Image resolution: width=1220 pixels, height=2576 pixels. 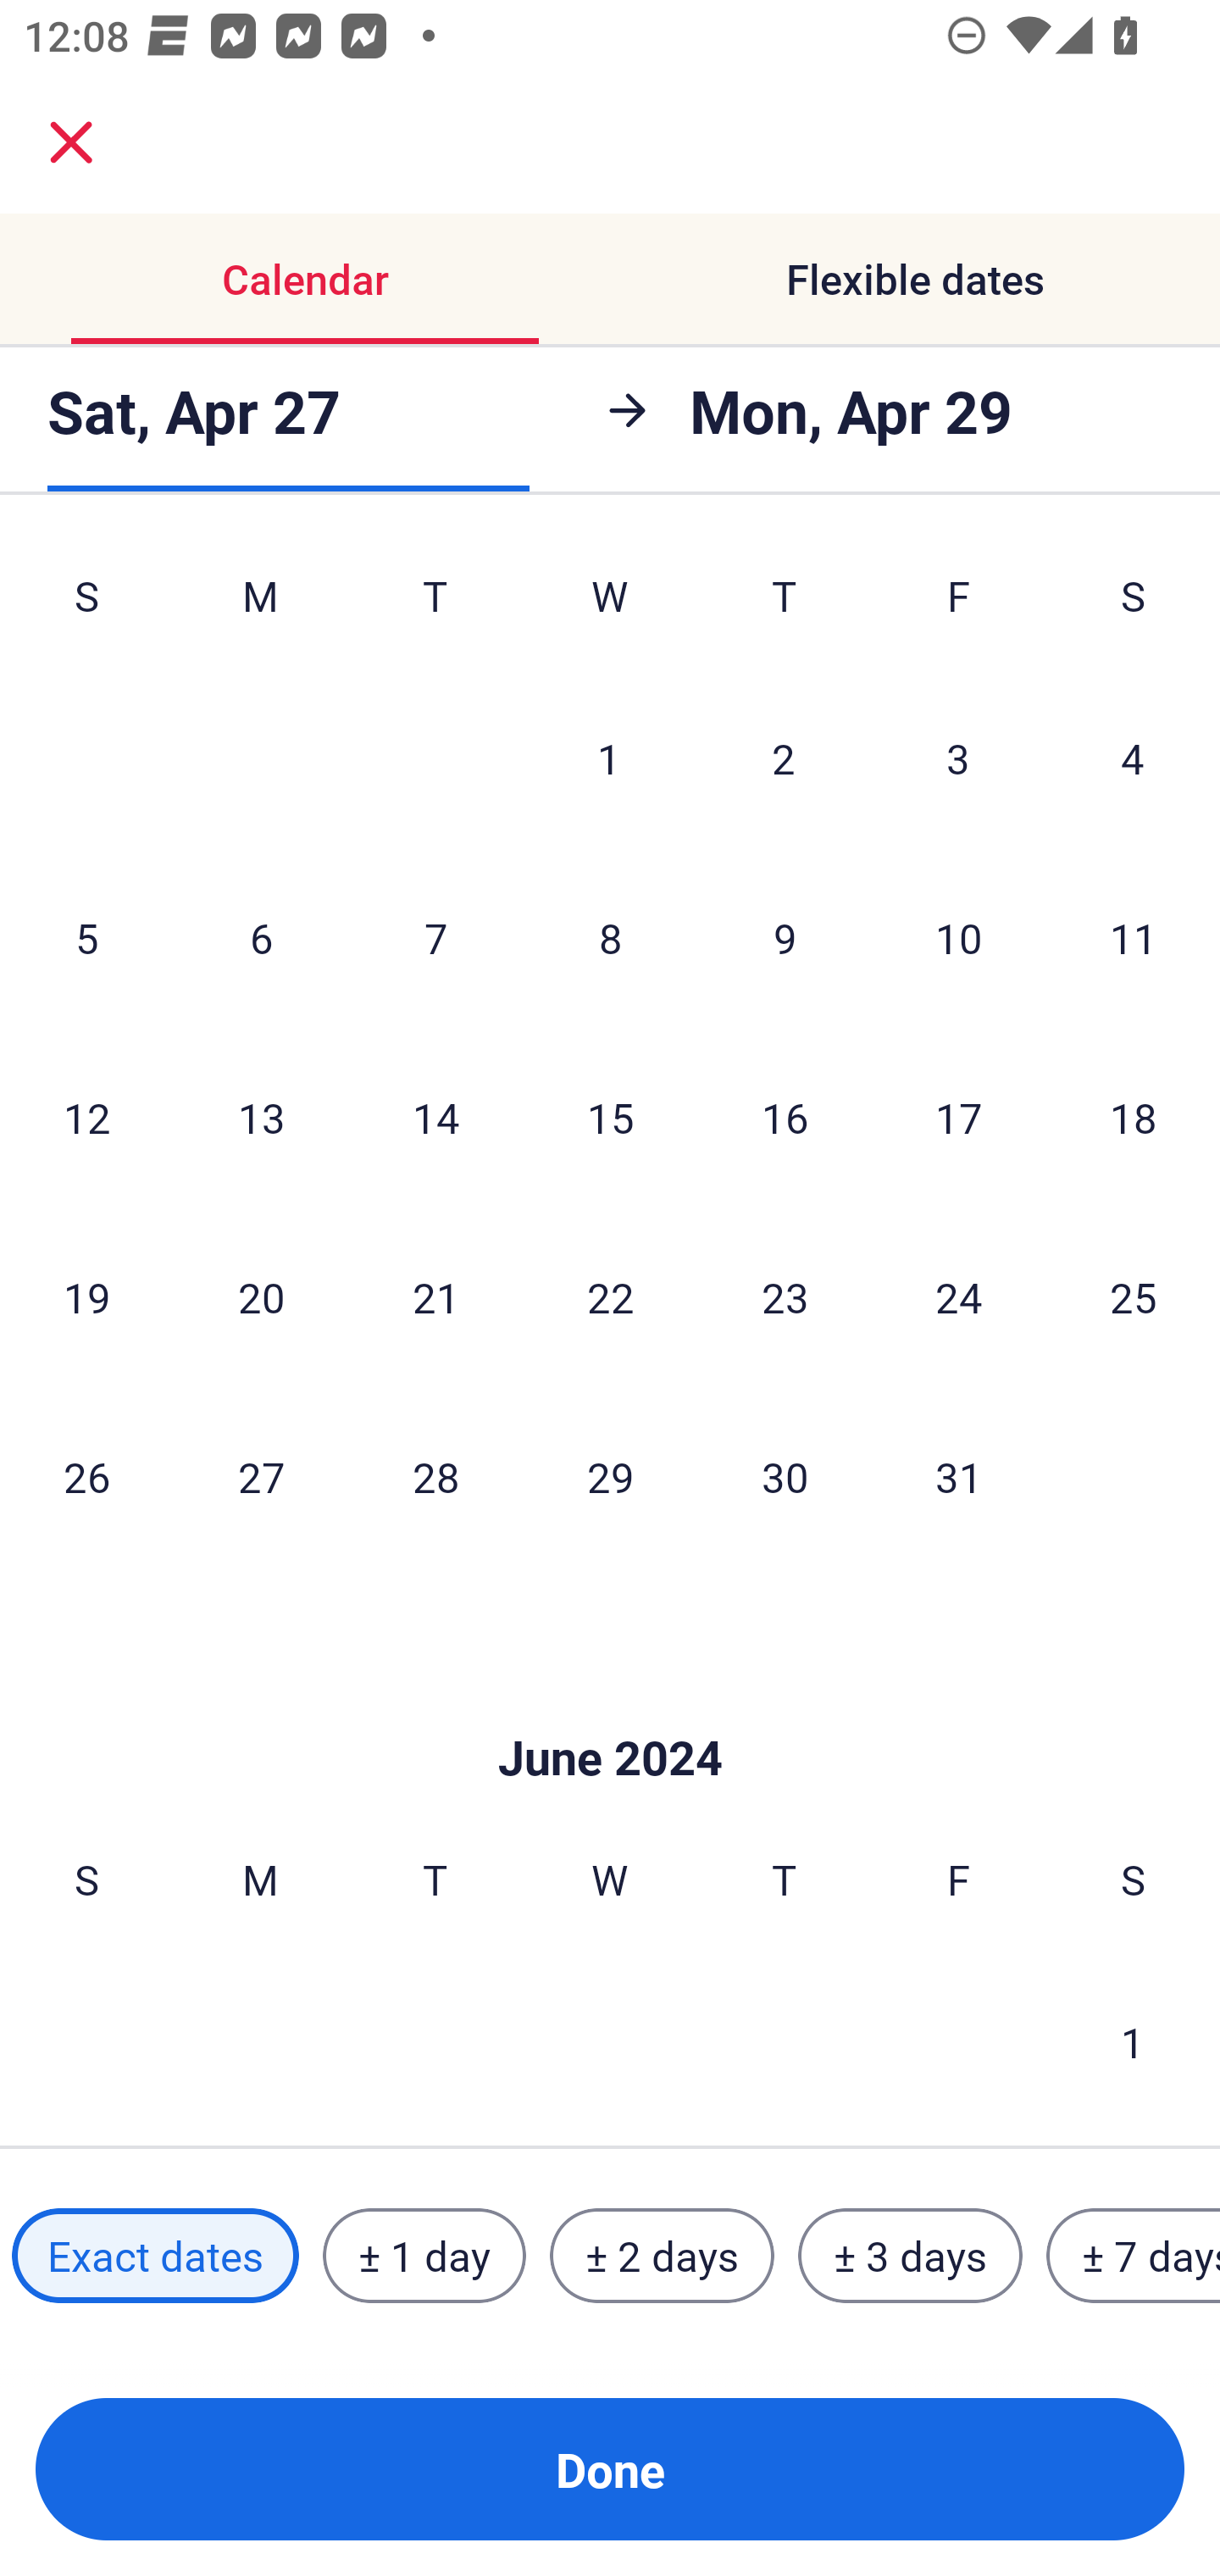 I want to click on 25 Saturday, May 25, 2024, so click(x=1134, y=1296).